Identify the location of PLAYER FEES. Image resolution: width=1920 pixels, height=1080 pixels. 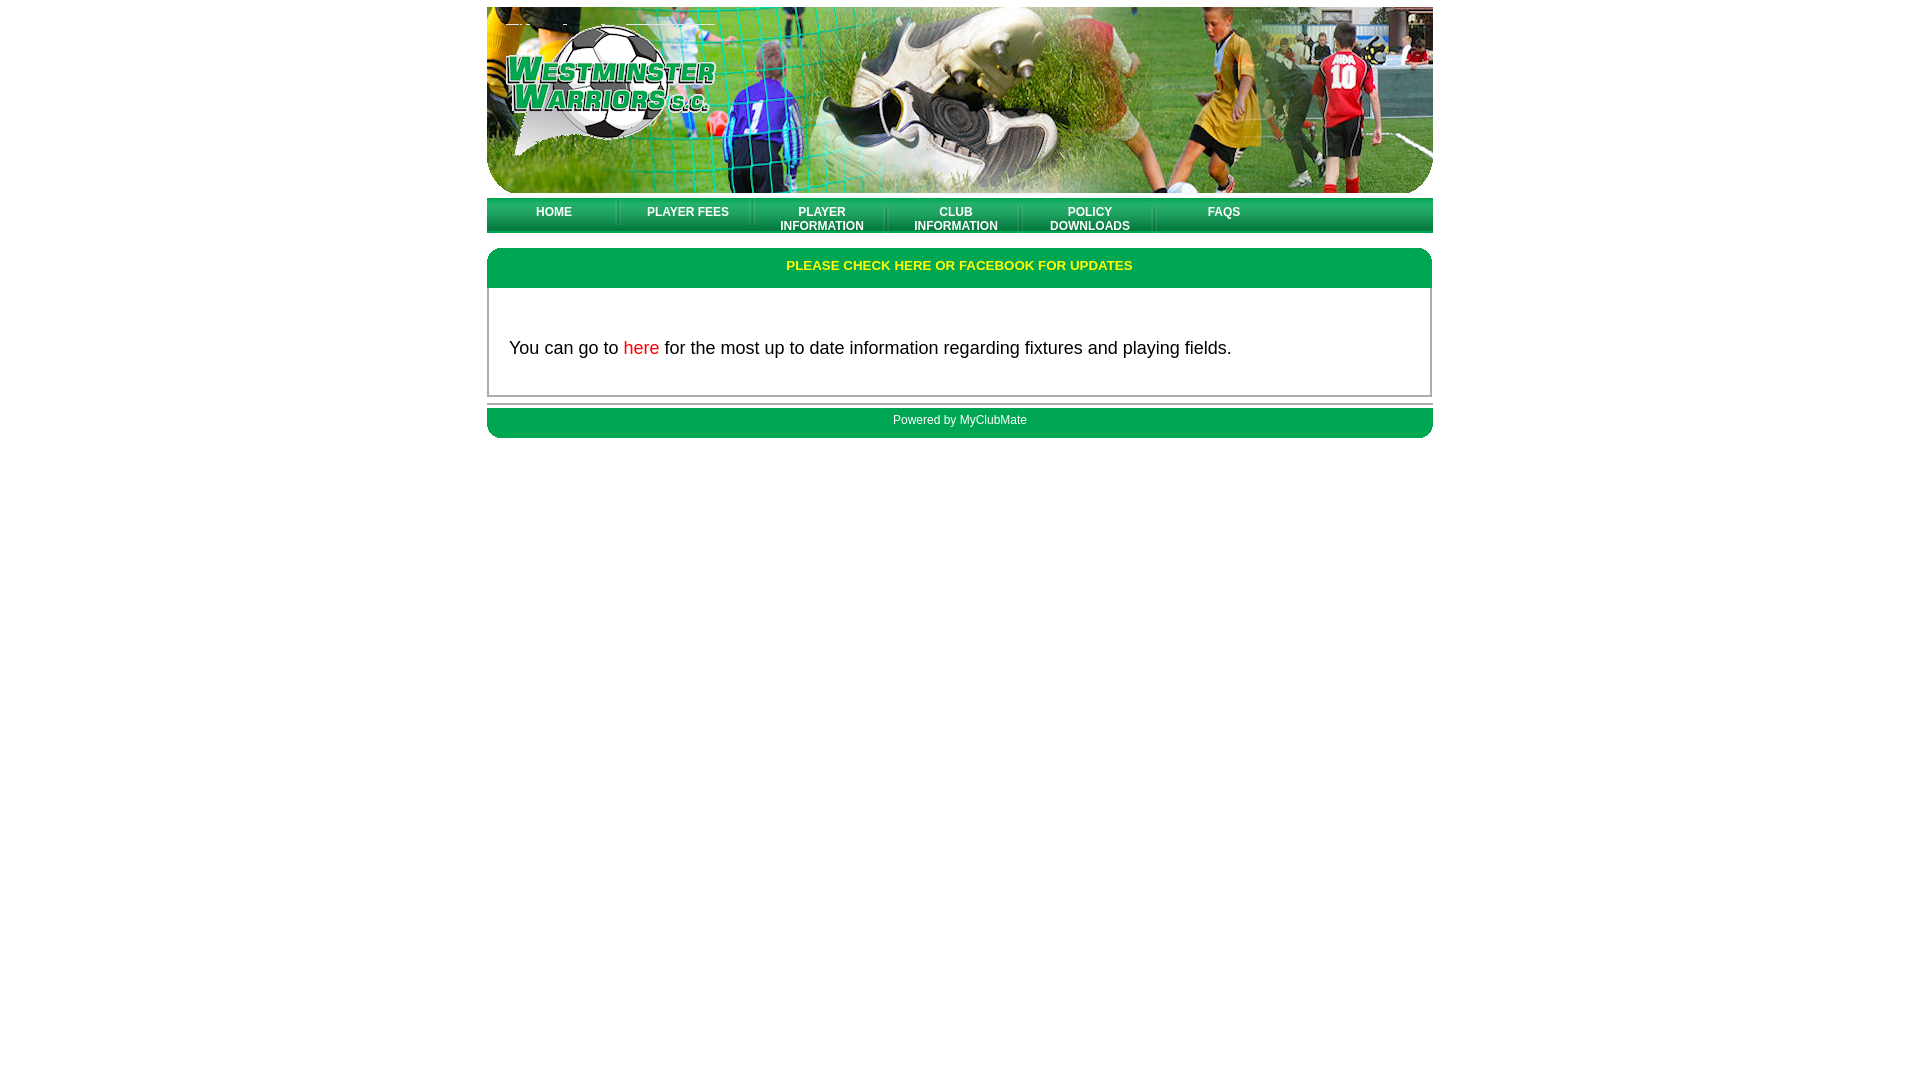
(688, 212).